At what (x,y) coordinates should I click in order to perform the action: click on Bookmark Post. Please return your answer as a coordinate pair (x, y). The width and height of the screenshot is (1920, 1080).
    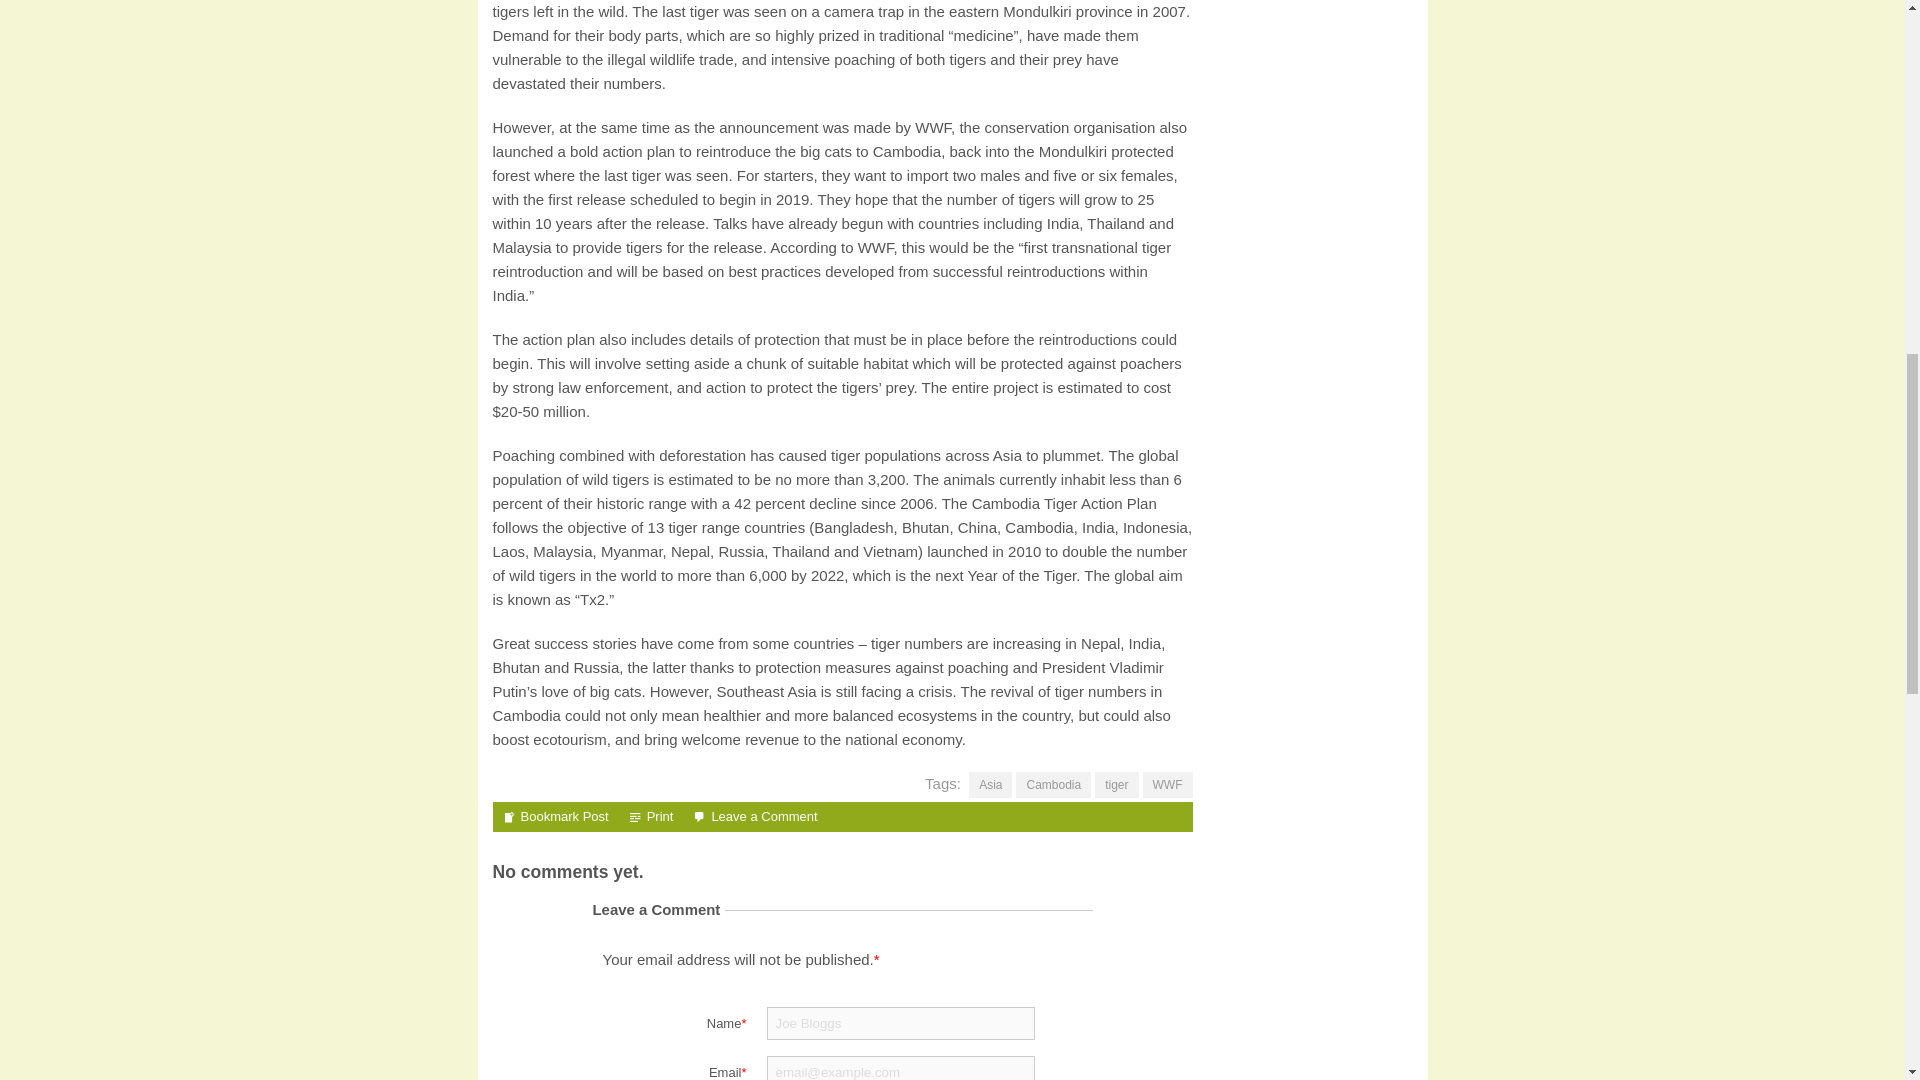
    Looking at the image, I should click on (554, 816).